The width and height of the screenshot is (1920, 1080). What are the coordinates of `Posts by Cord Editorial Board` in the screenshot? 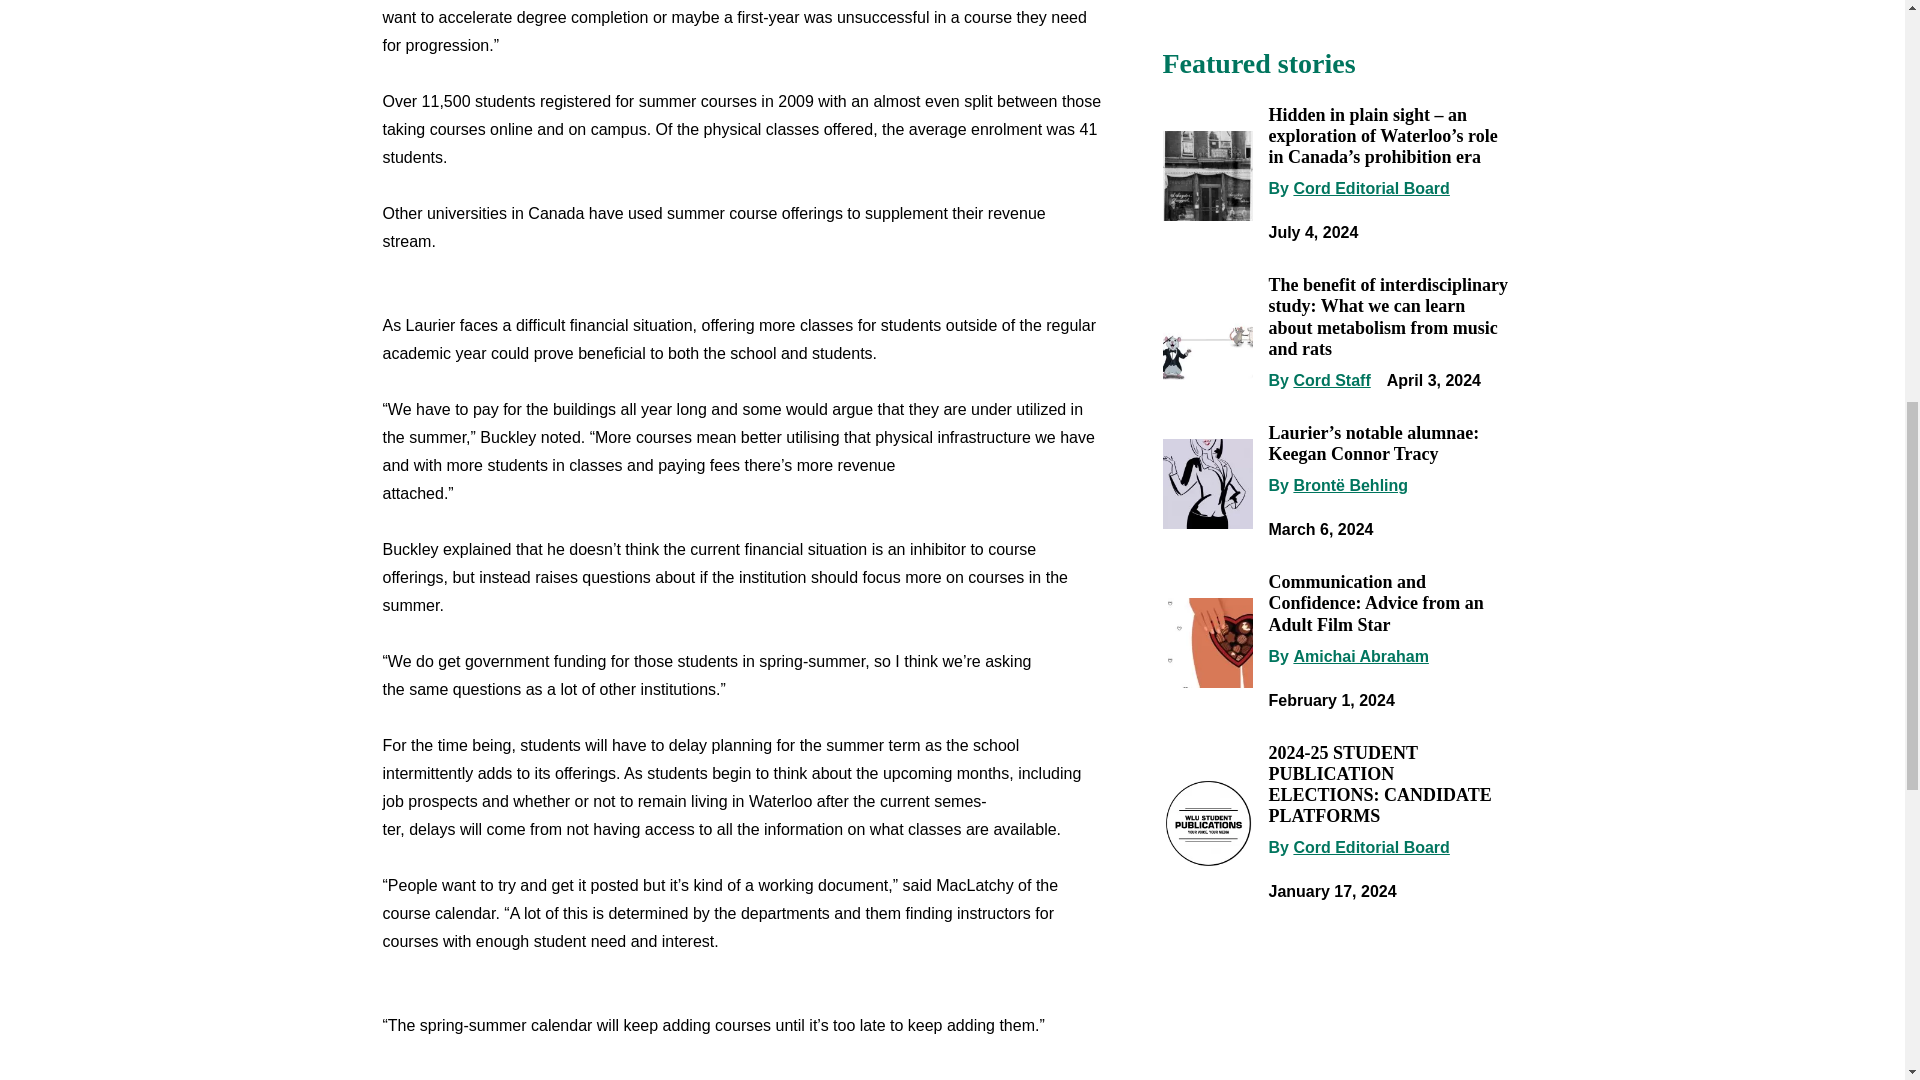 It's located at (1370, 848).